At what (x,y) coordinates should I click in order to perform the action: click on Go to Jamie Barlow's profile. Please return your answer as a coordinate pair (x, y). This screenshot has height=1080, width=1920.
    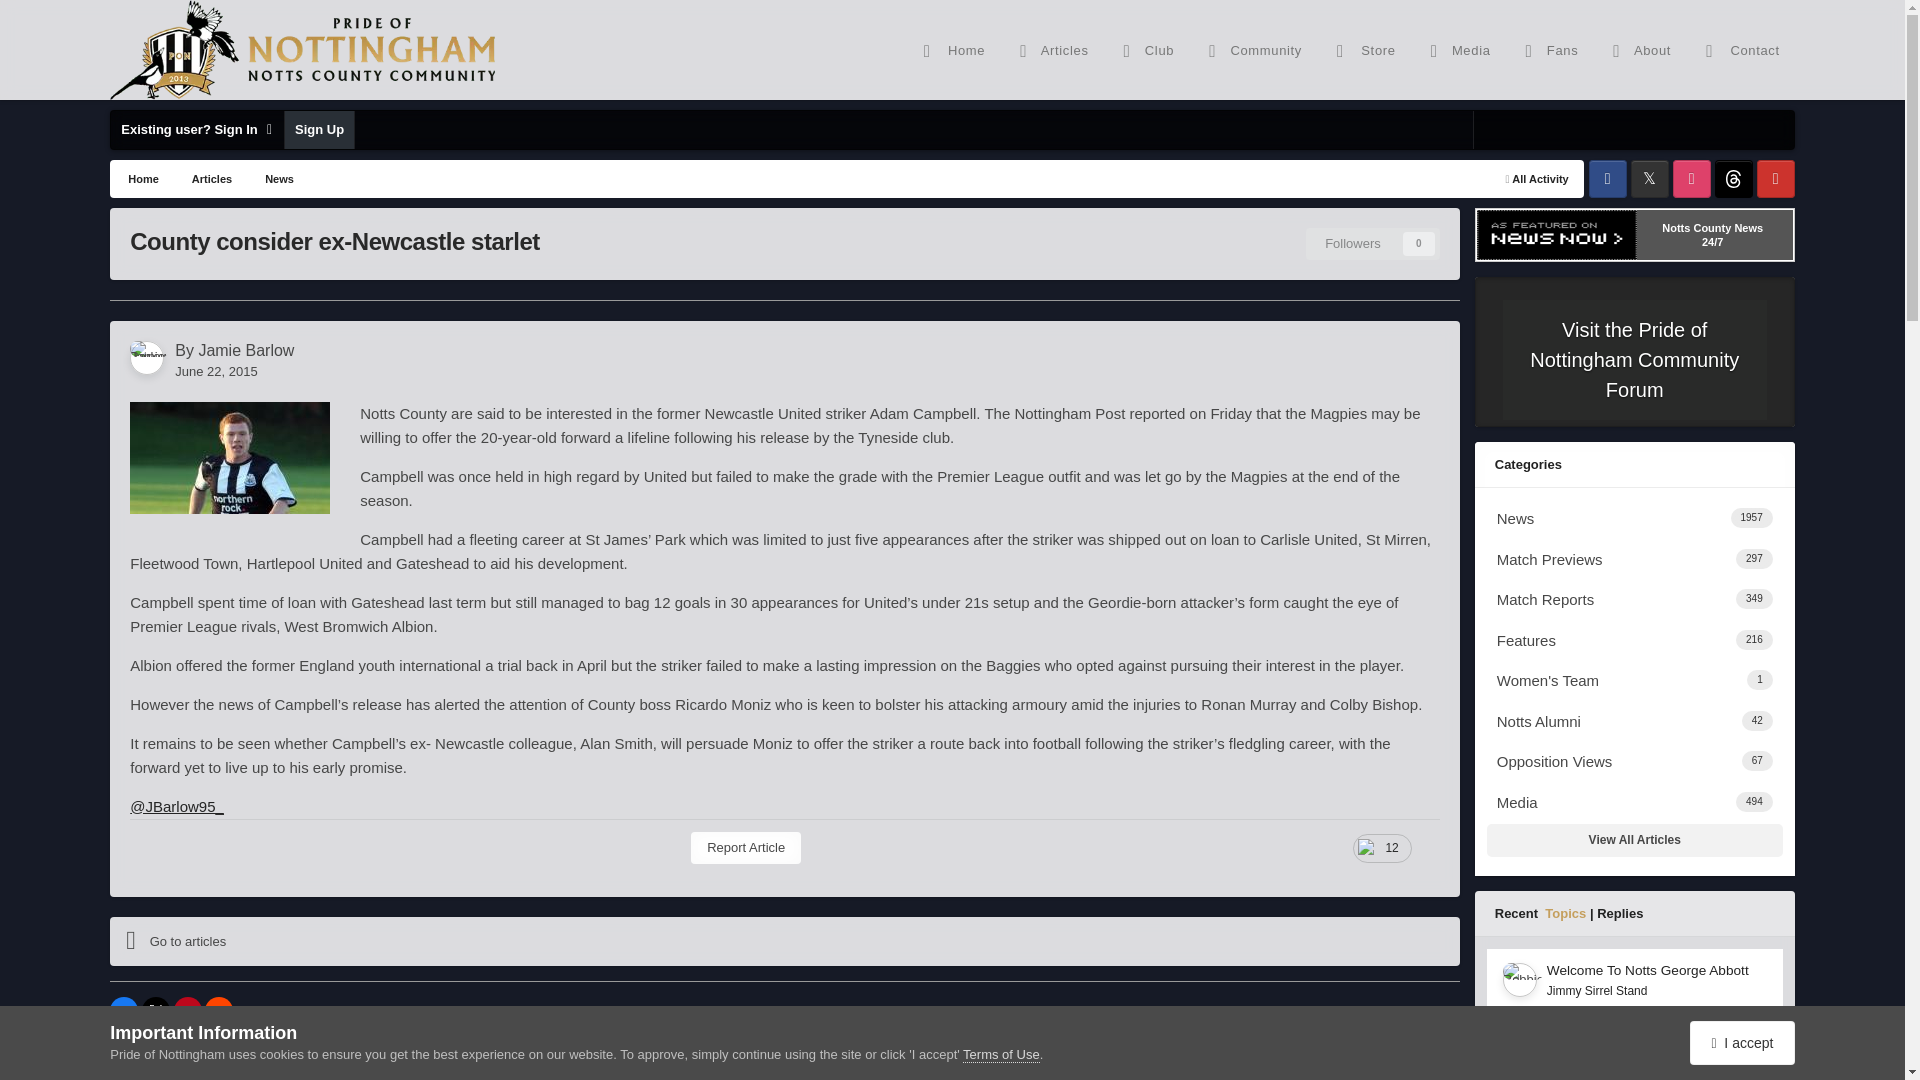
    Looking at the image, I should click on (146, 358).